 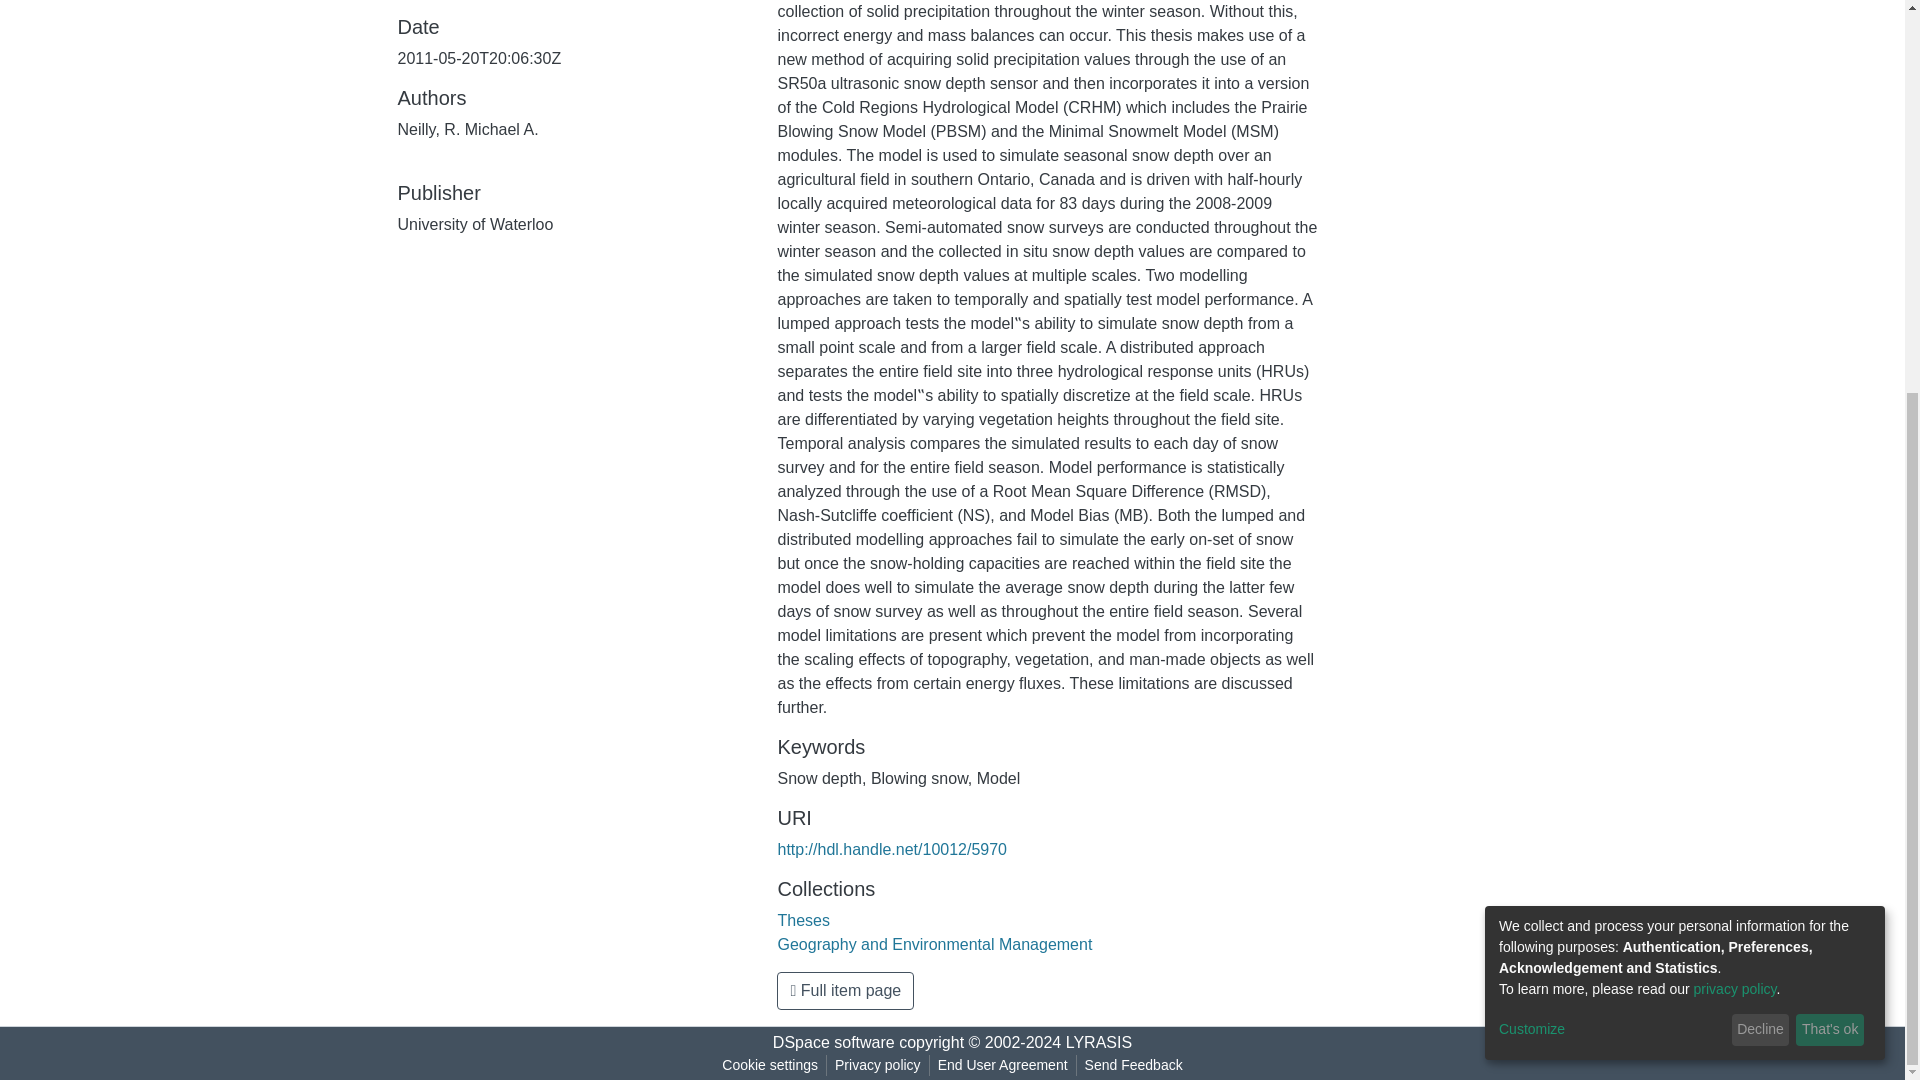 I want to click on Send Feedback, so click(x=1134, y=1065).